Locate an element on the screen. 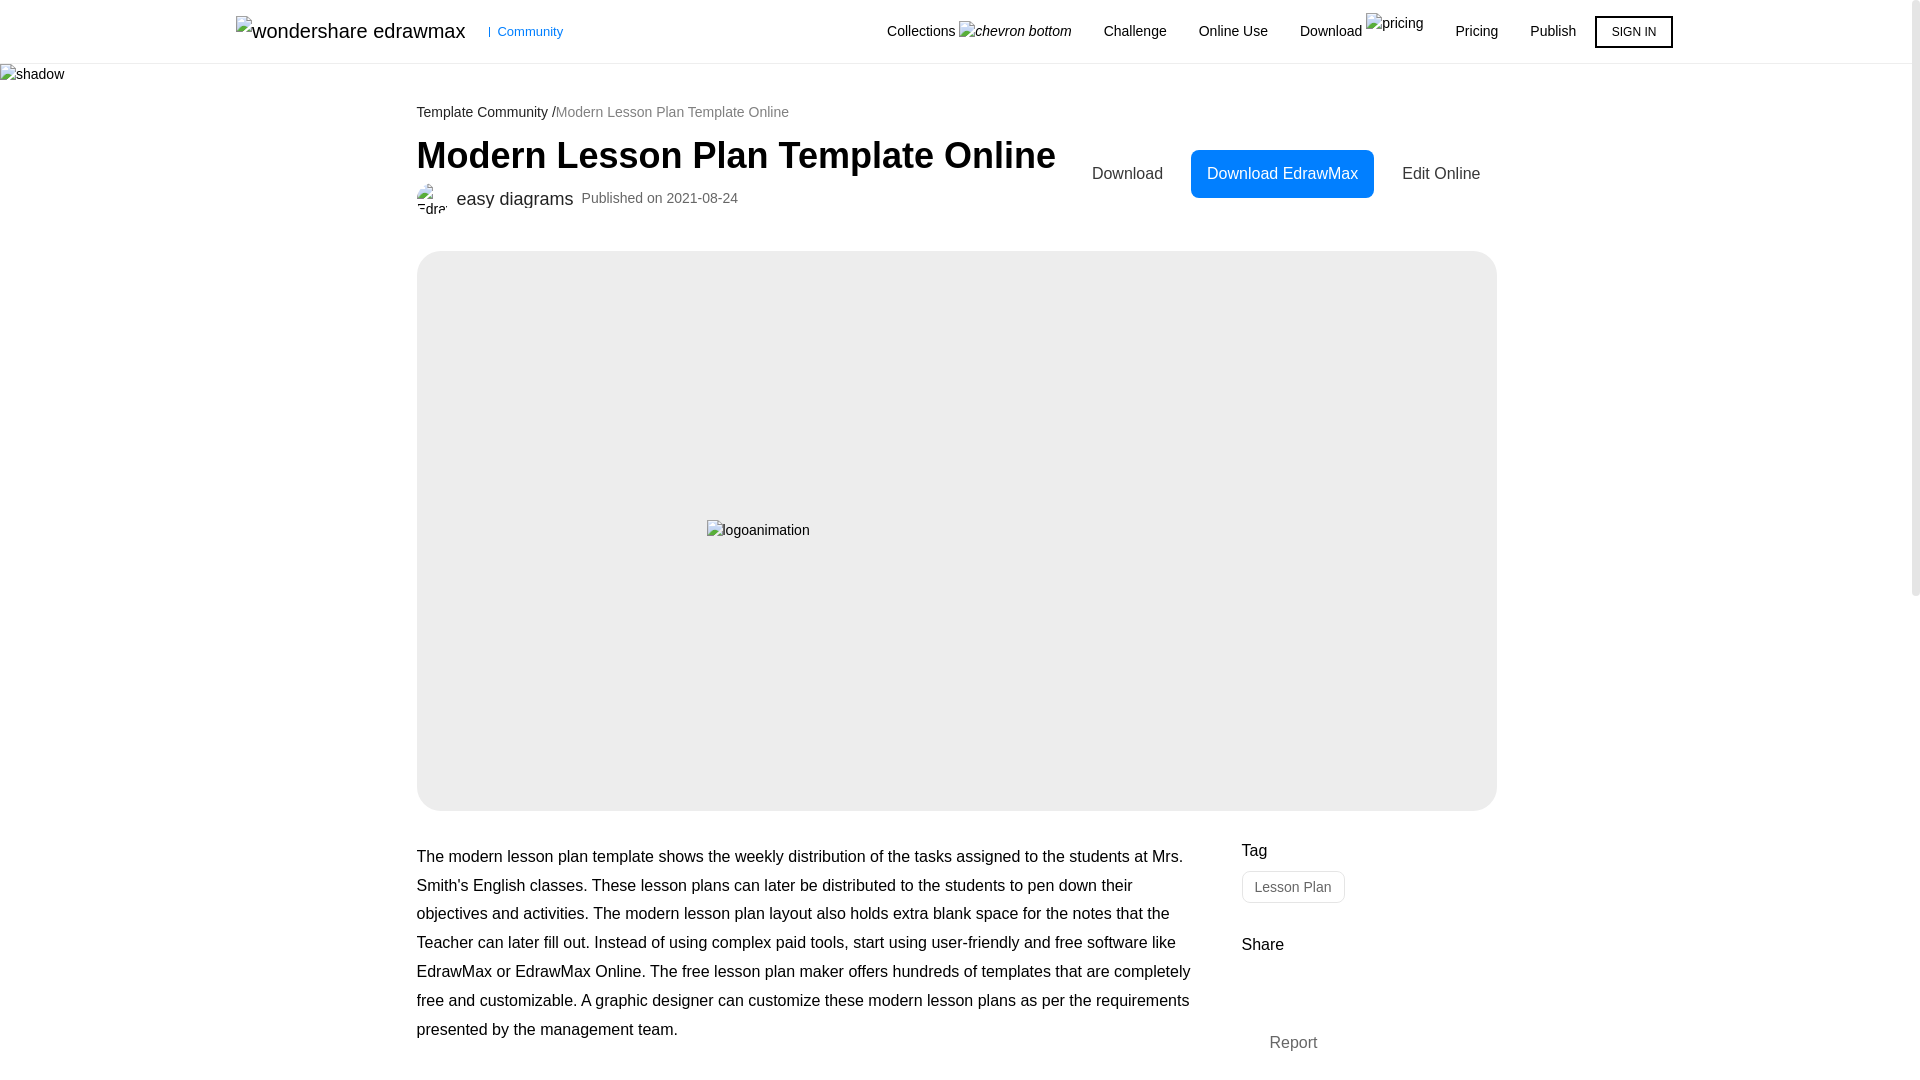 This screenshot has height=1080, width=1920. Download EdrawMax is located at coordinates (1288, 174).